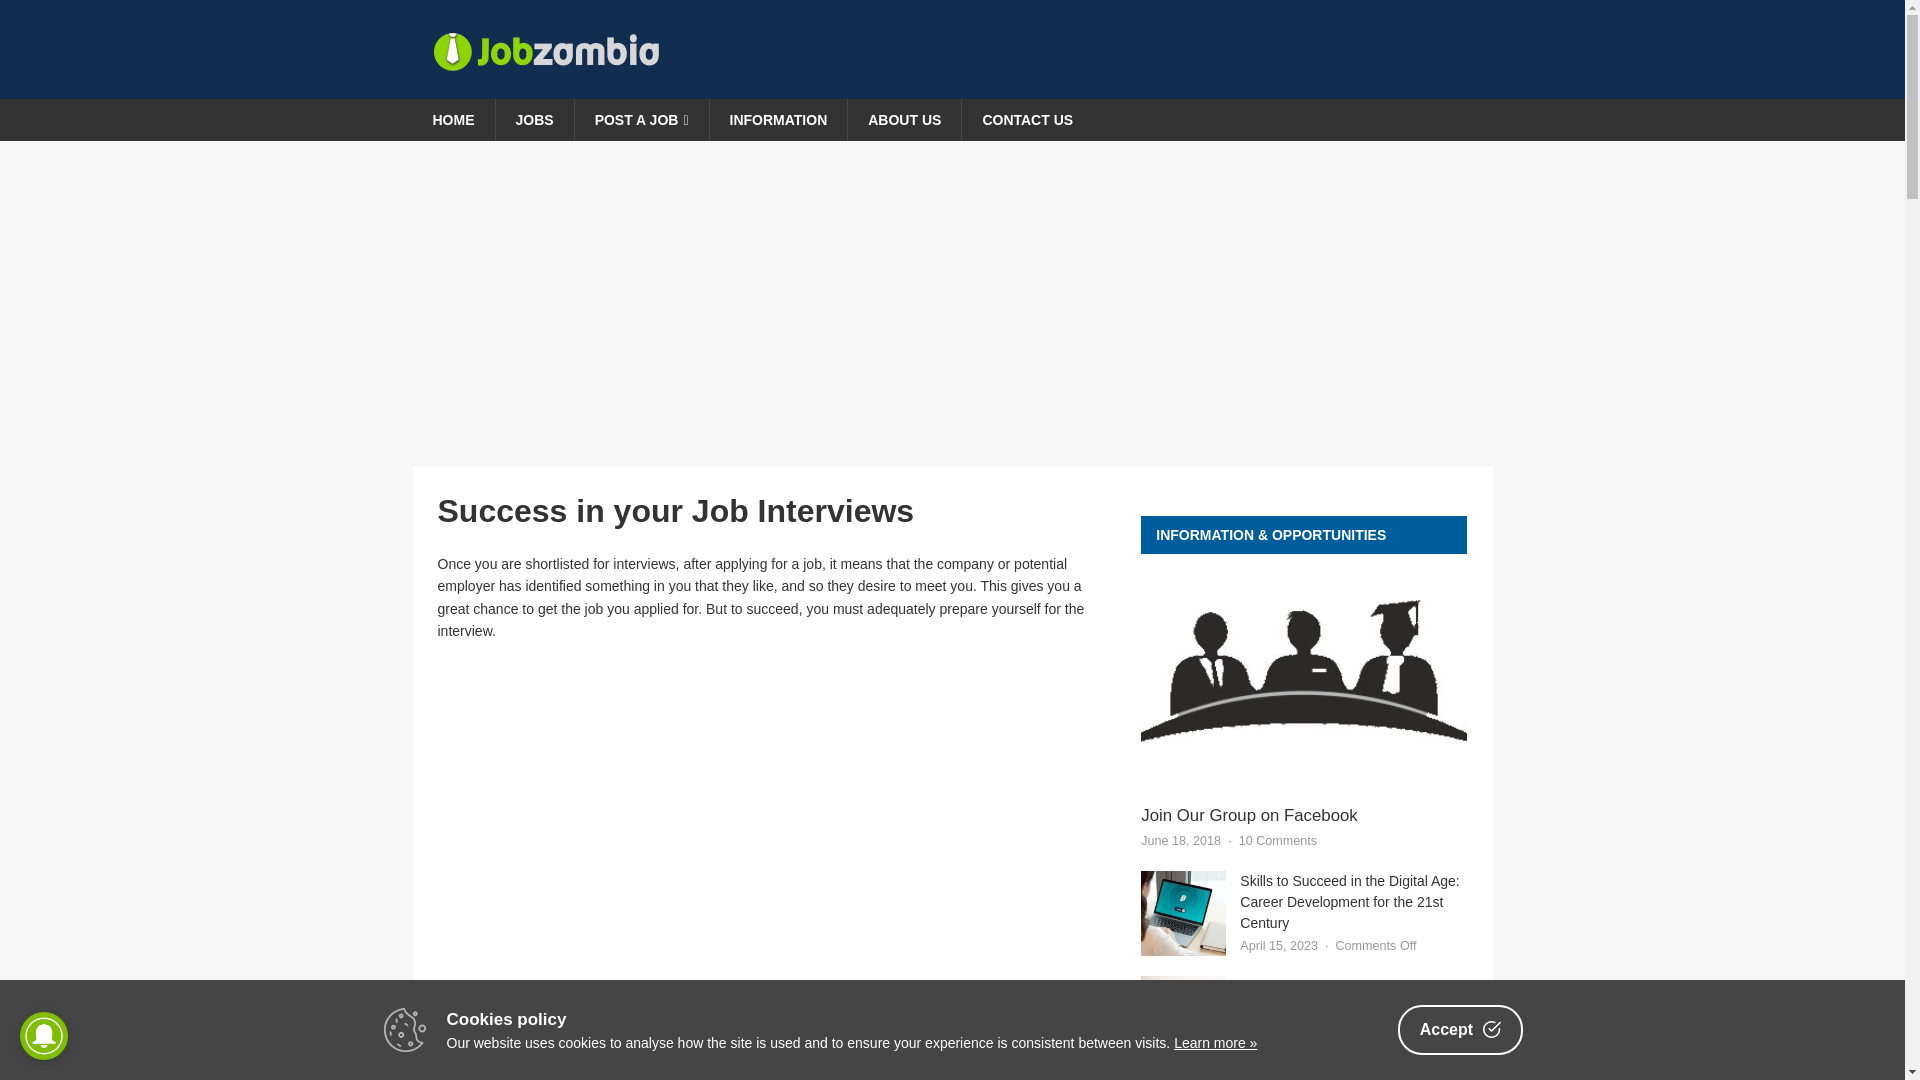  I want to click on JOBS, so click(532, 120).